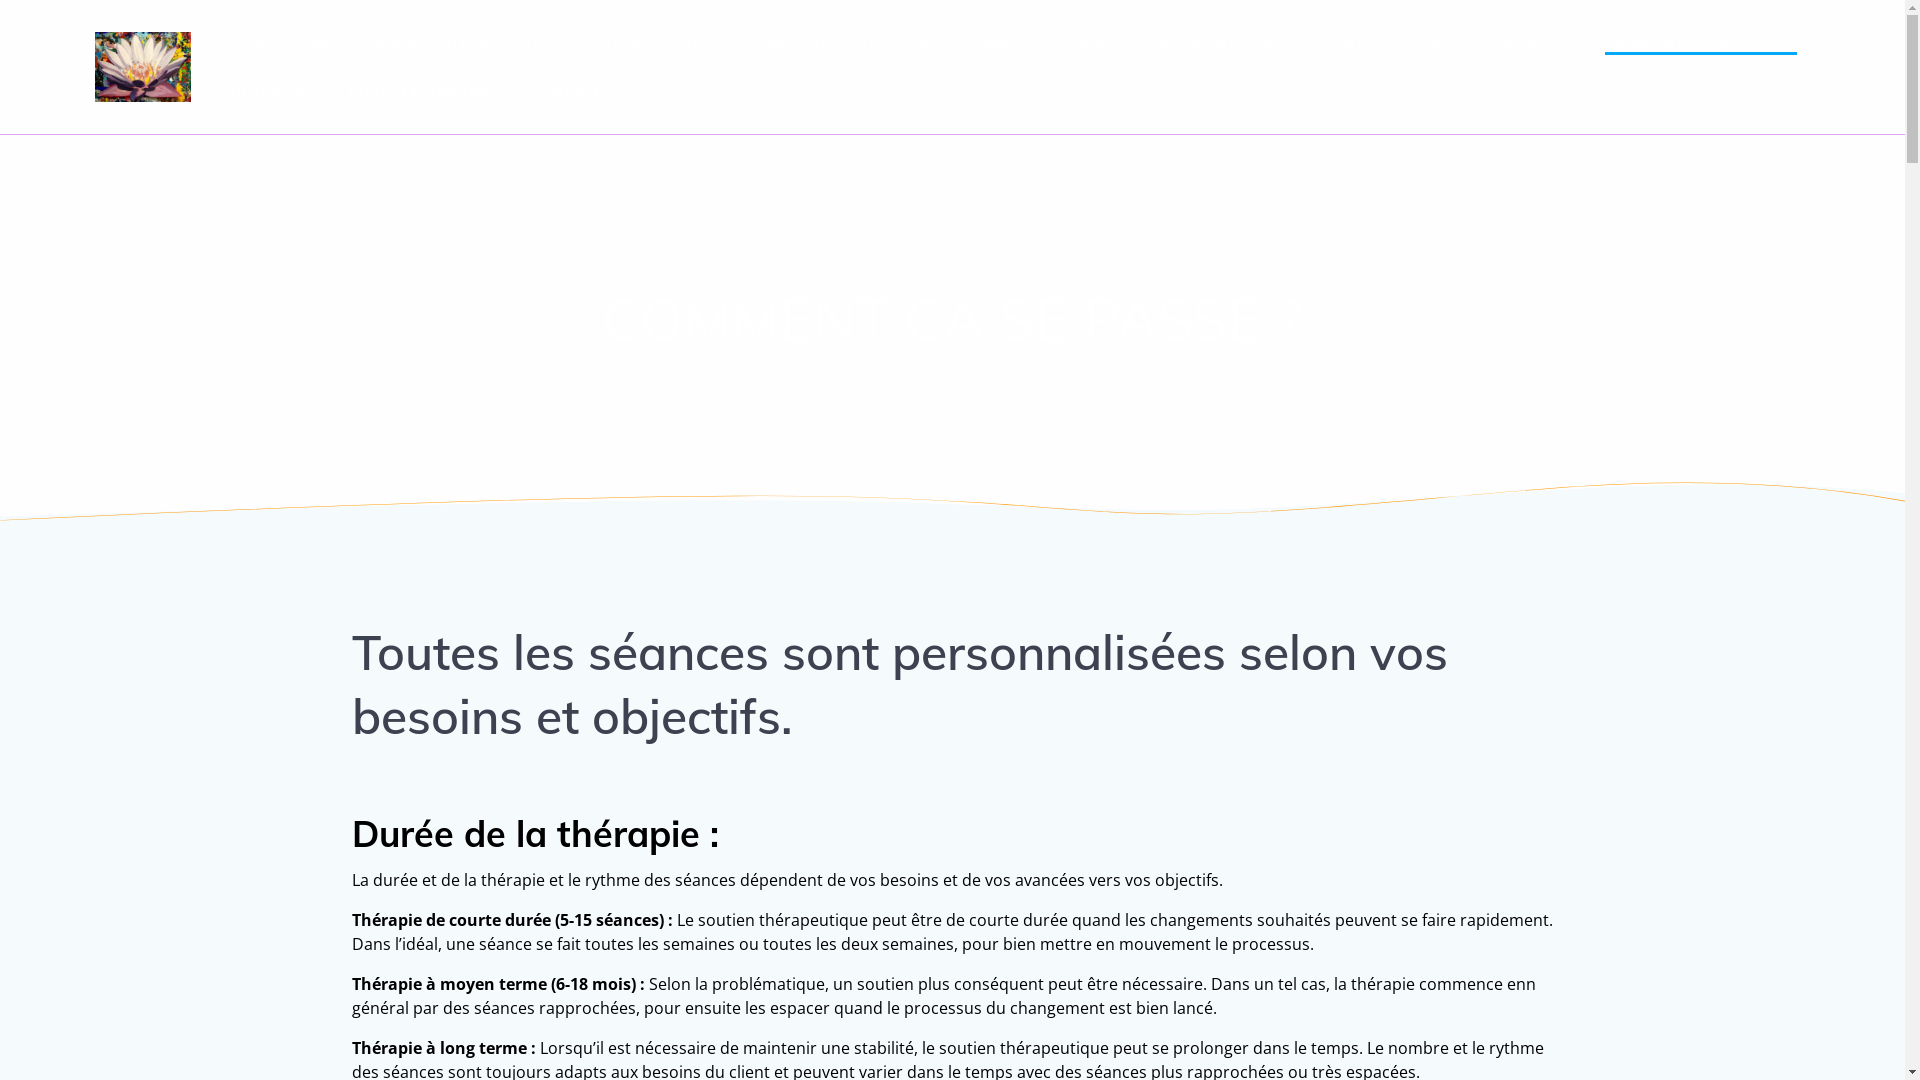 The height and width of the screenshot is (1080, 1920). Describe the element at coordinates (850, 41) in the screenshot. I see `THERAPIE PAR LE JEU ET/OU LE JEU DE SABLE` at that location.